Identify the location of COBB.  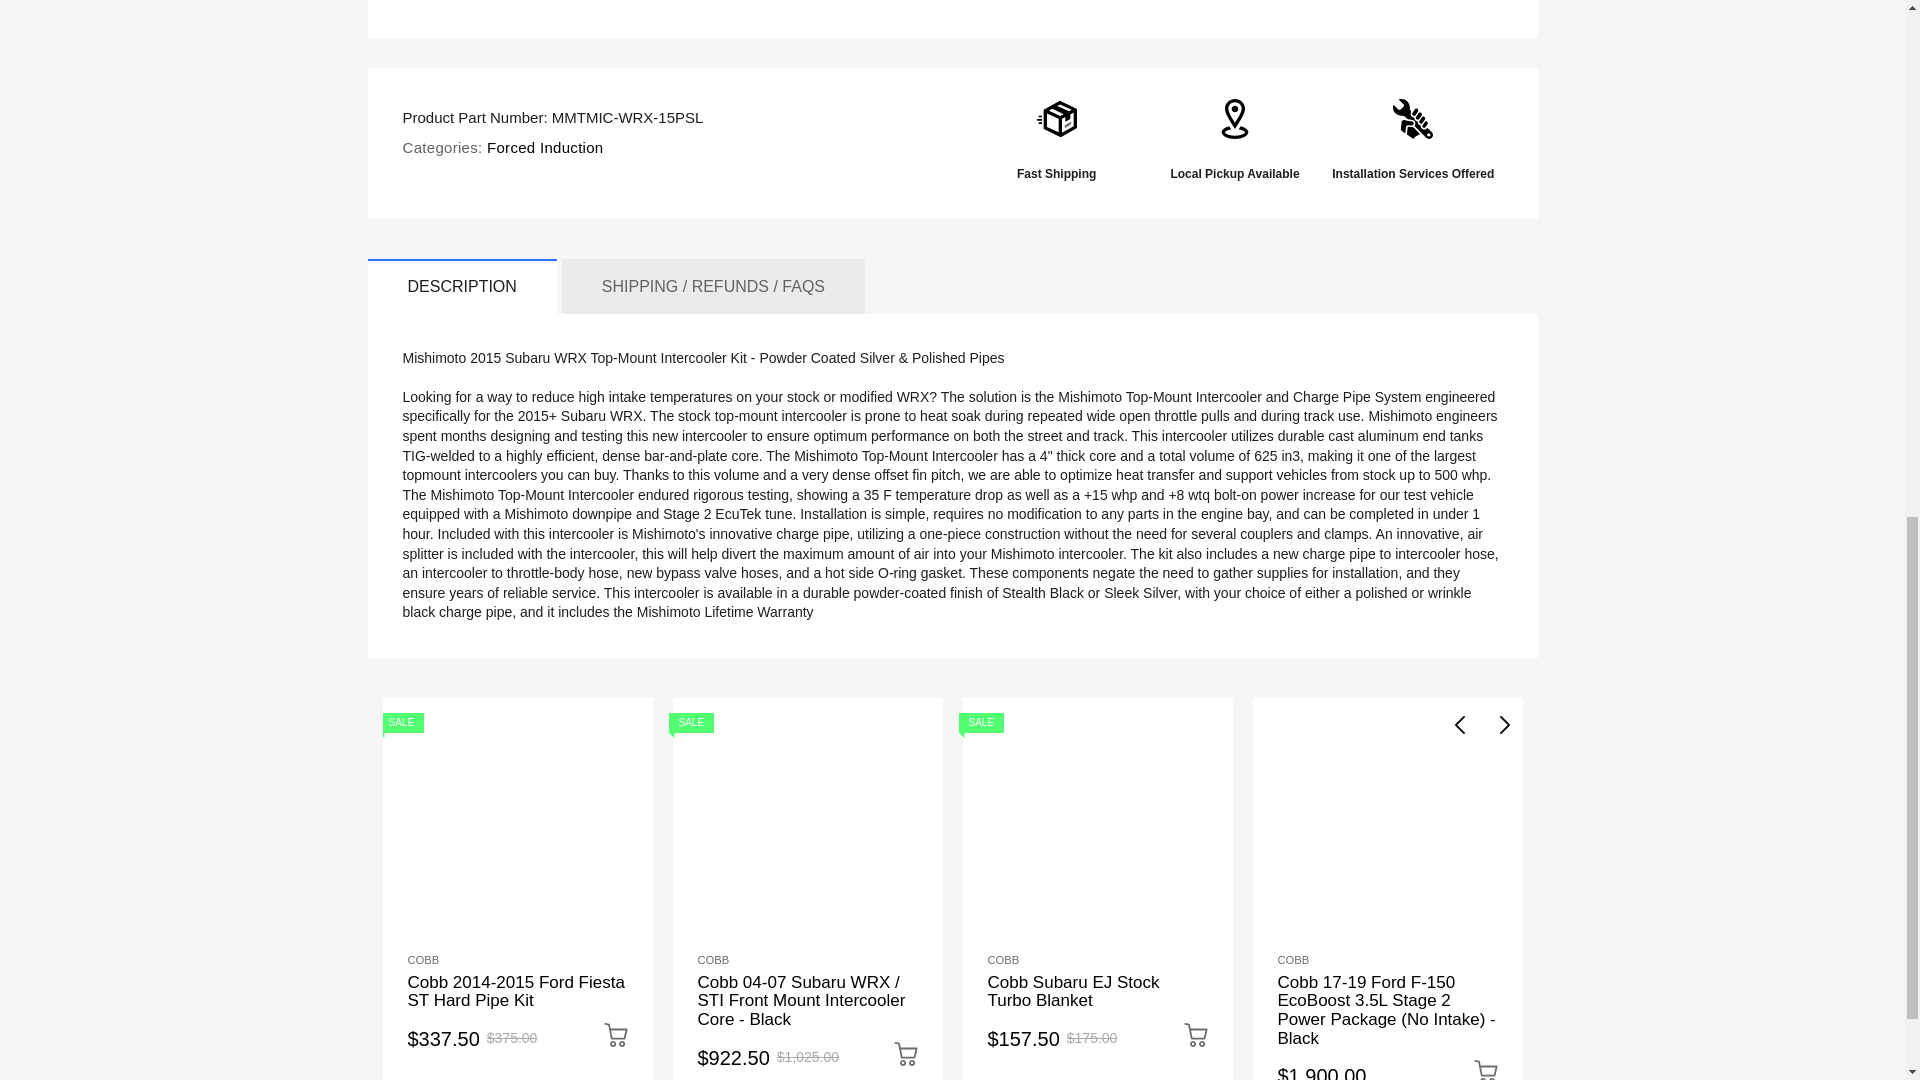
(423, 959).